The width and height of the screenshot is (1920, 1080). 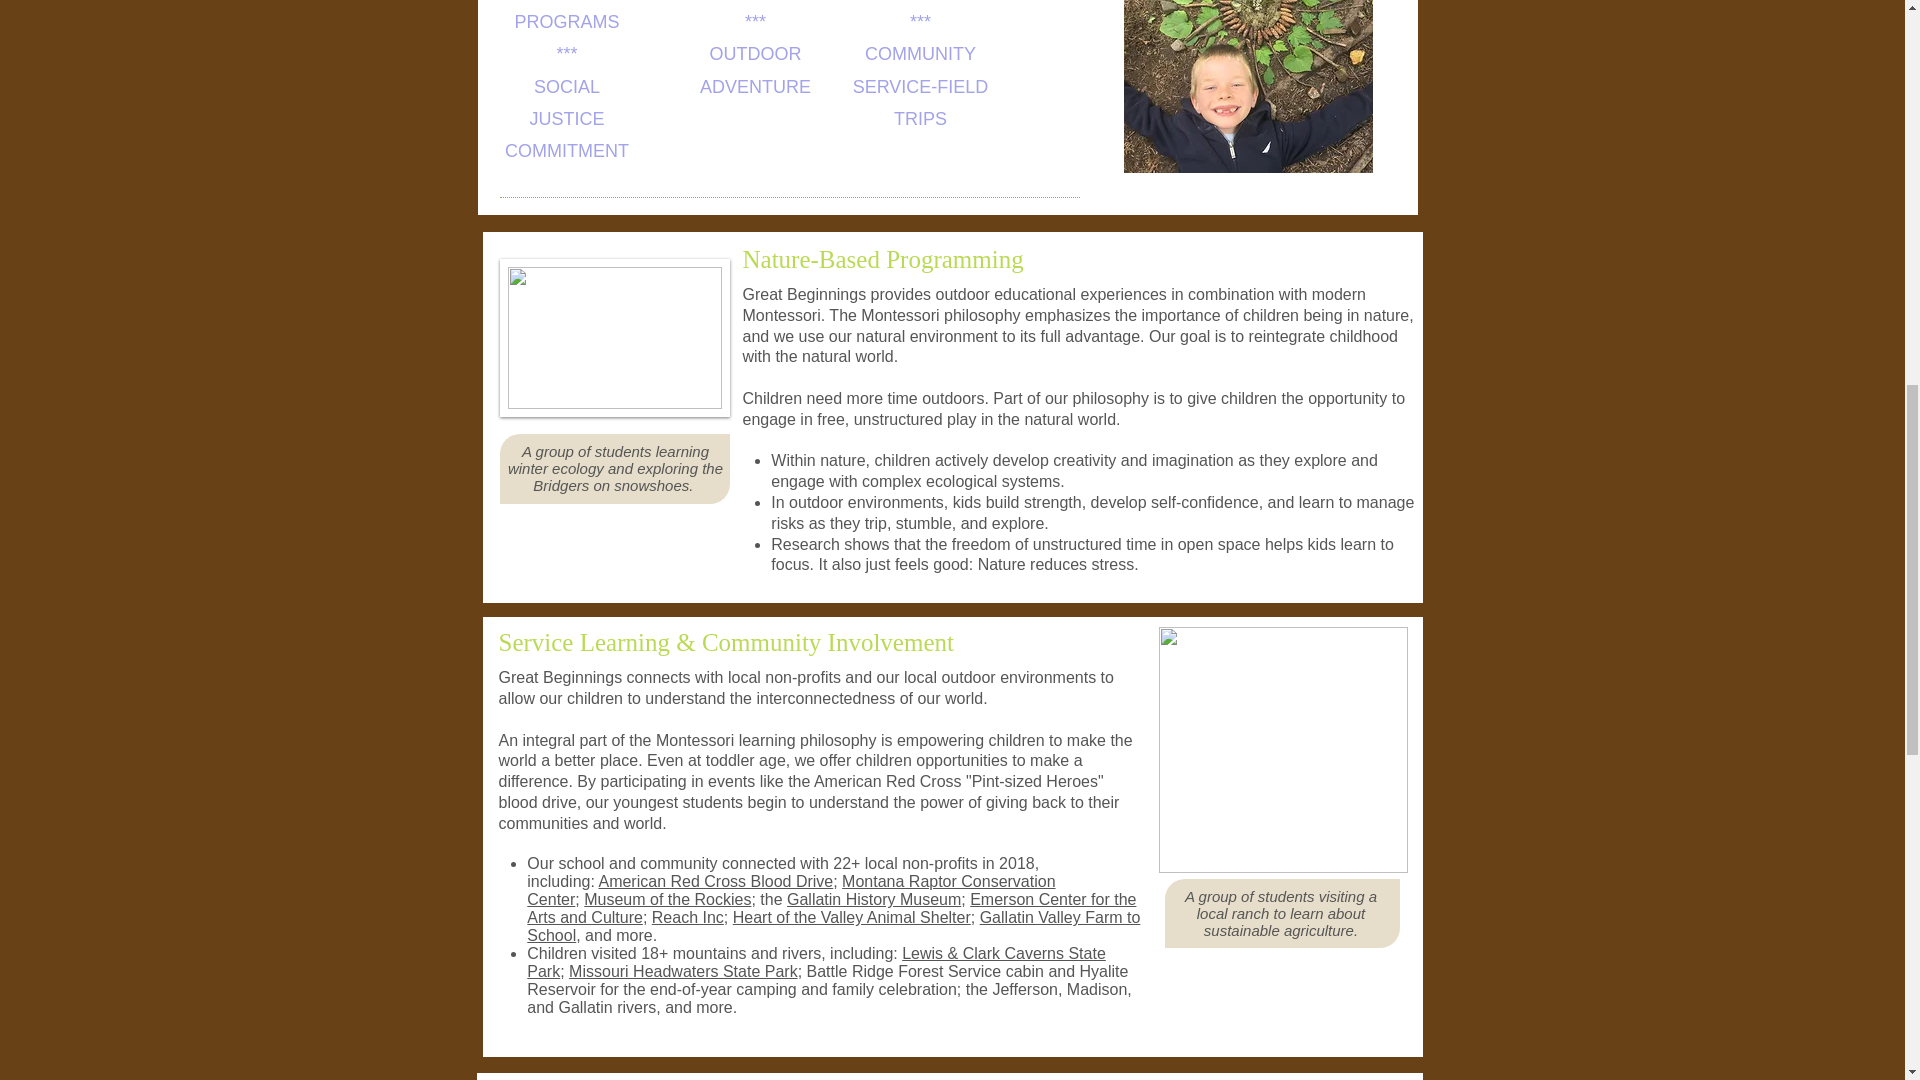 I want to click on Missouri Headwaters State Park, so click(x=683, y=971).